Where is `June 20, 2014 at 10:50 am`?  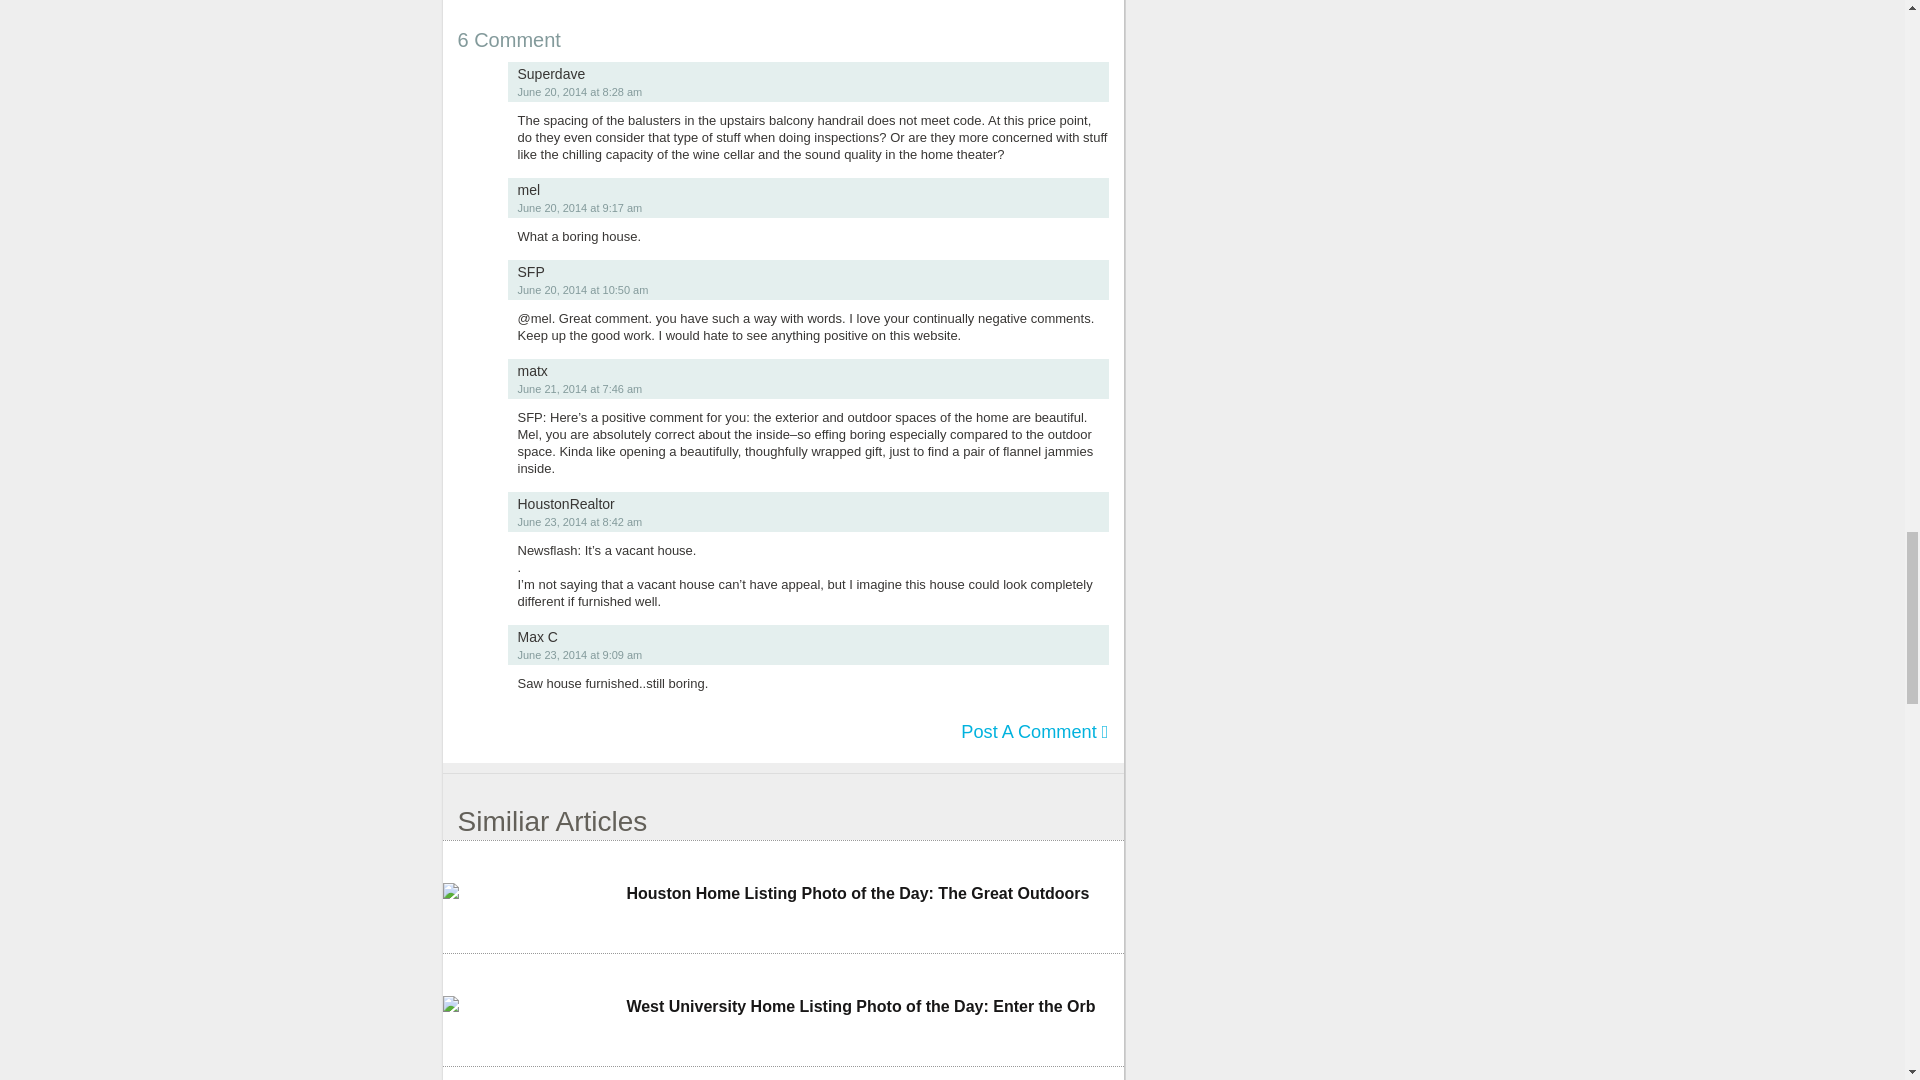 June 20, 2014 at 10:50 am is located at coordinates (583, 290).